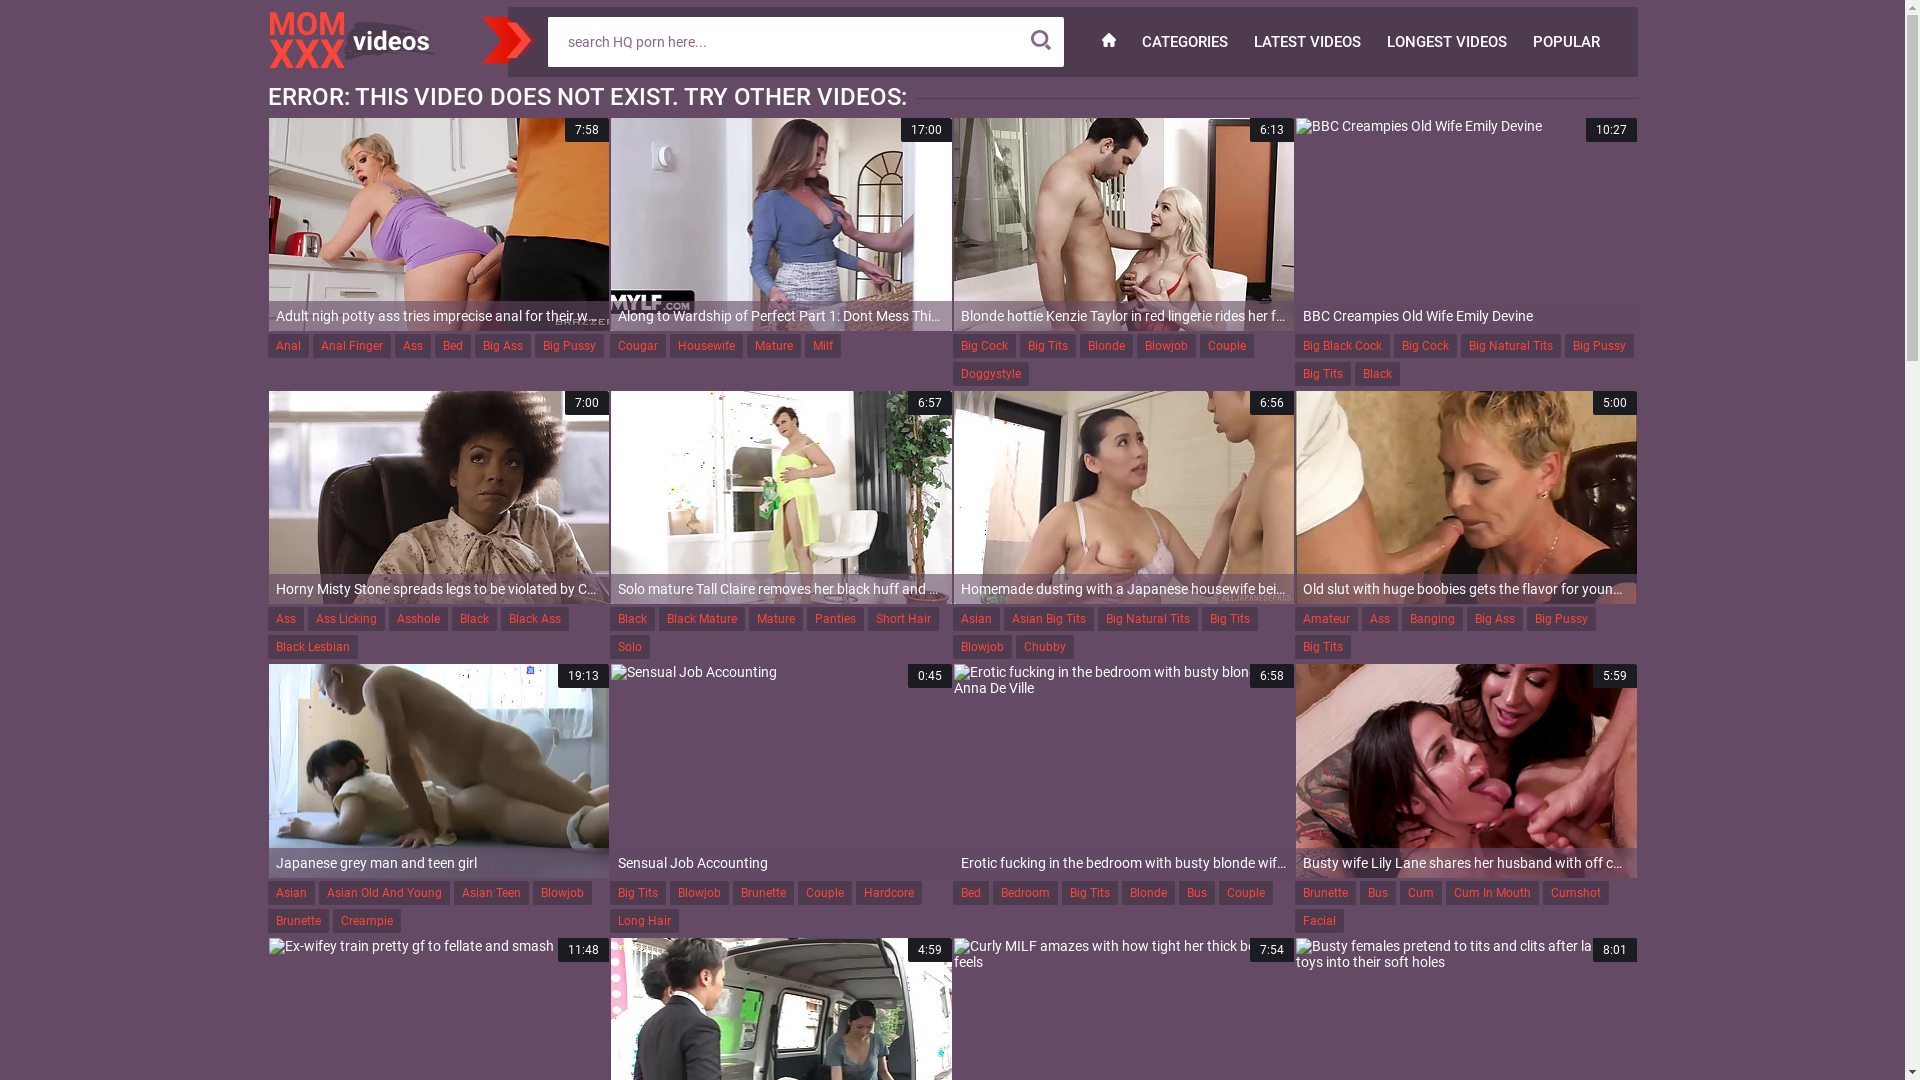  I want to click on Ass, so click(412, 346).